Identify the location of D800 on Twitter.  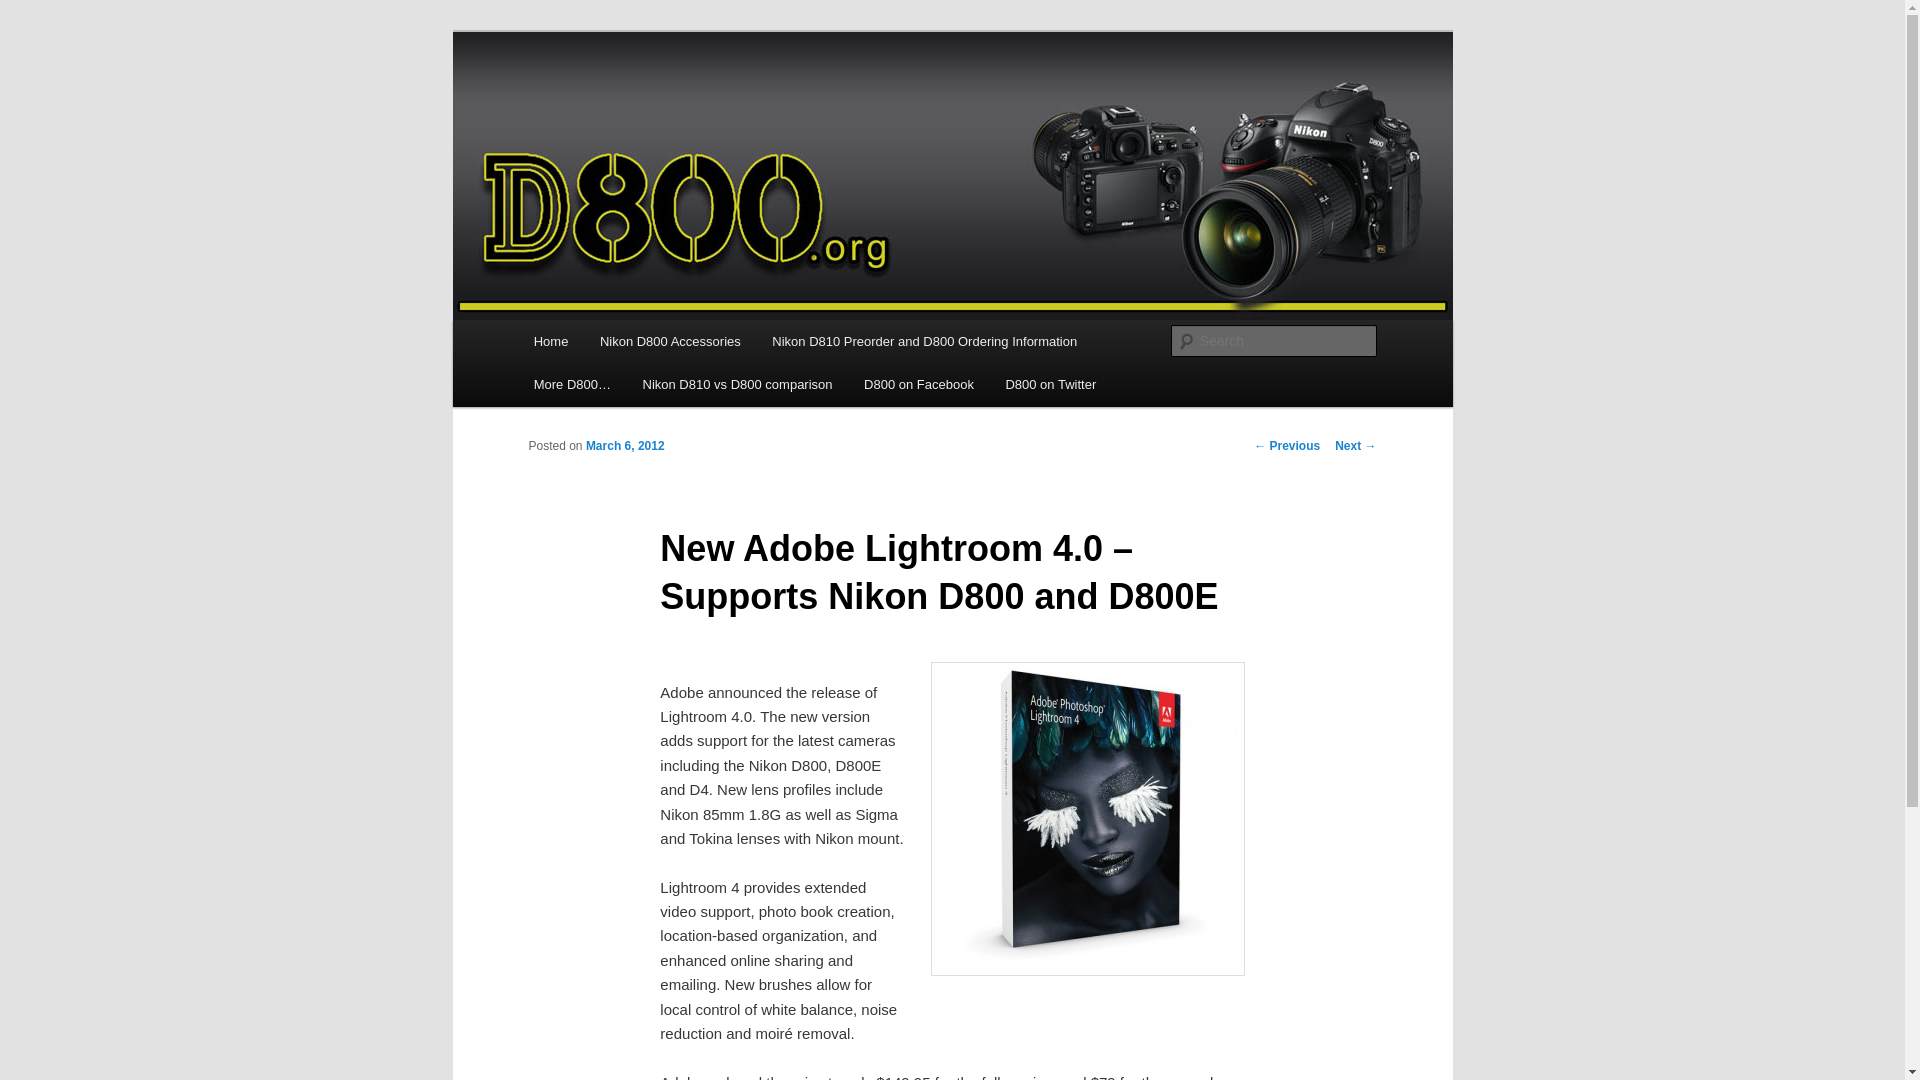
(1050, 384).